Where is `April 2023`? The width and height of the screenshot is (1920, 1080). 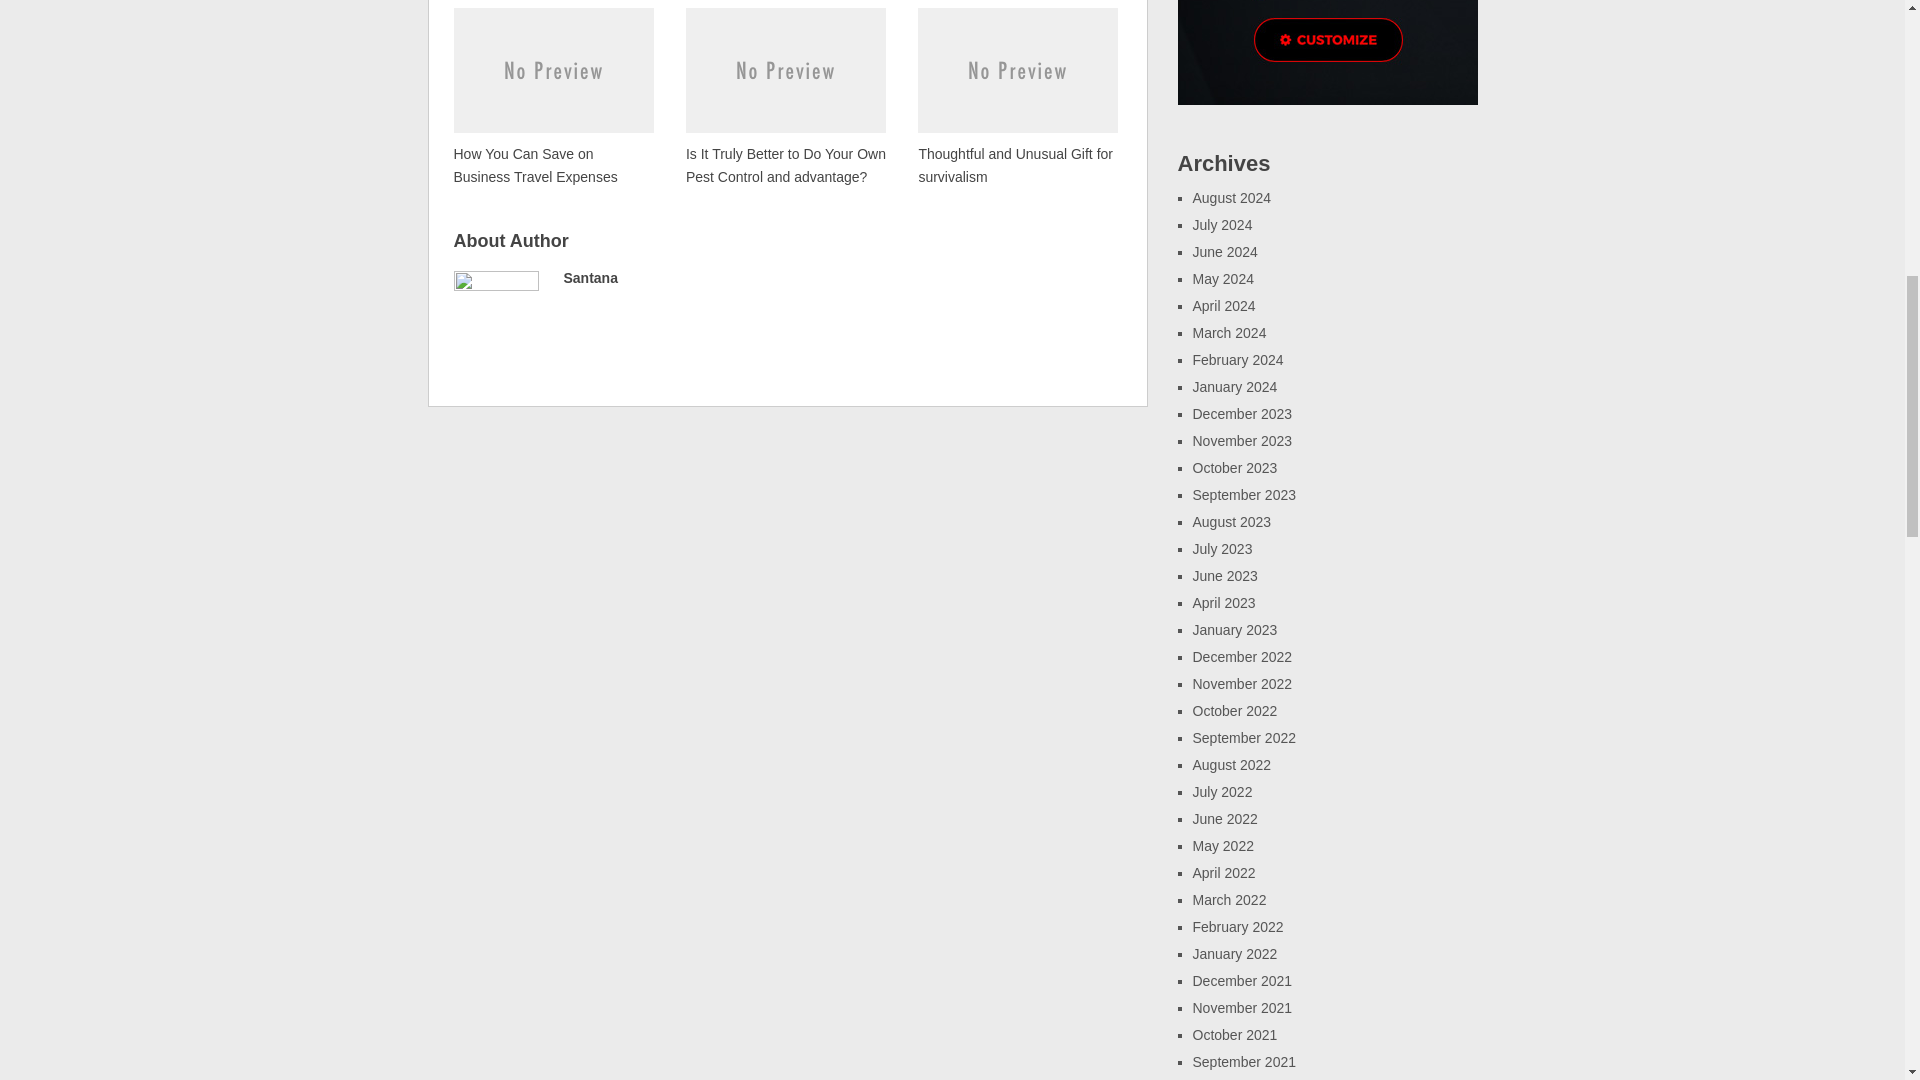
April 2023 is located at coordinates (1224, 603).